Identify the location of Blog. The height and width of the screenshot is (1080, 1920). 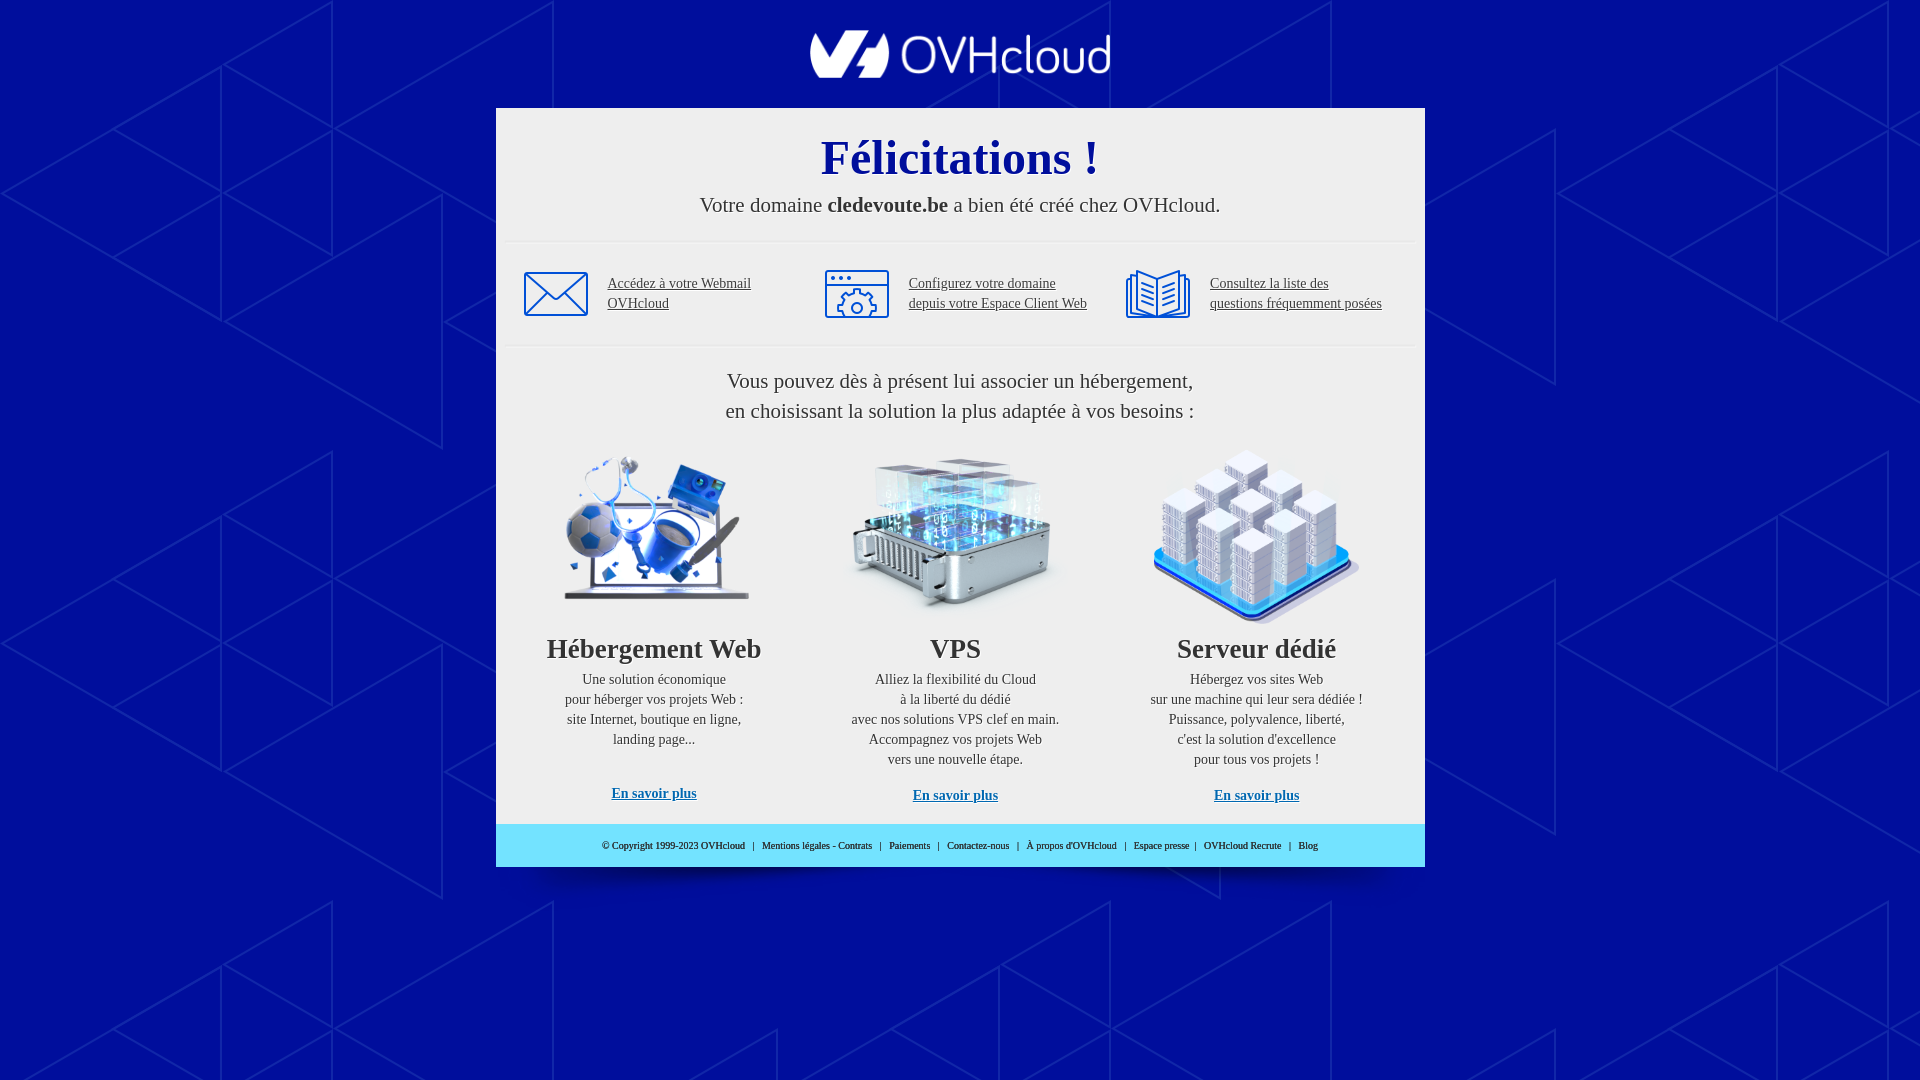
(1308, 846).